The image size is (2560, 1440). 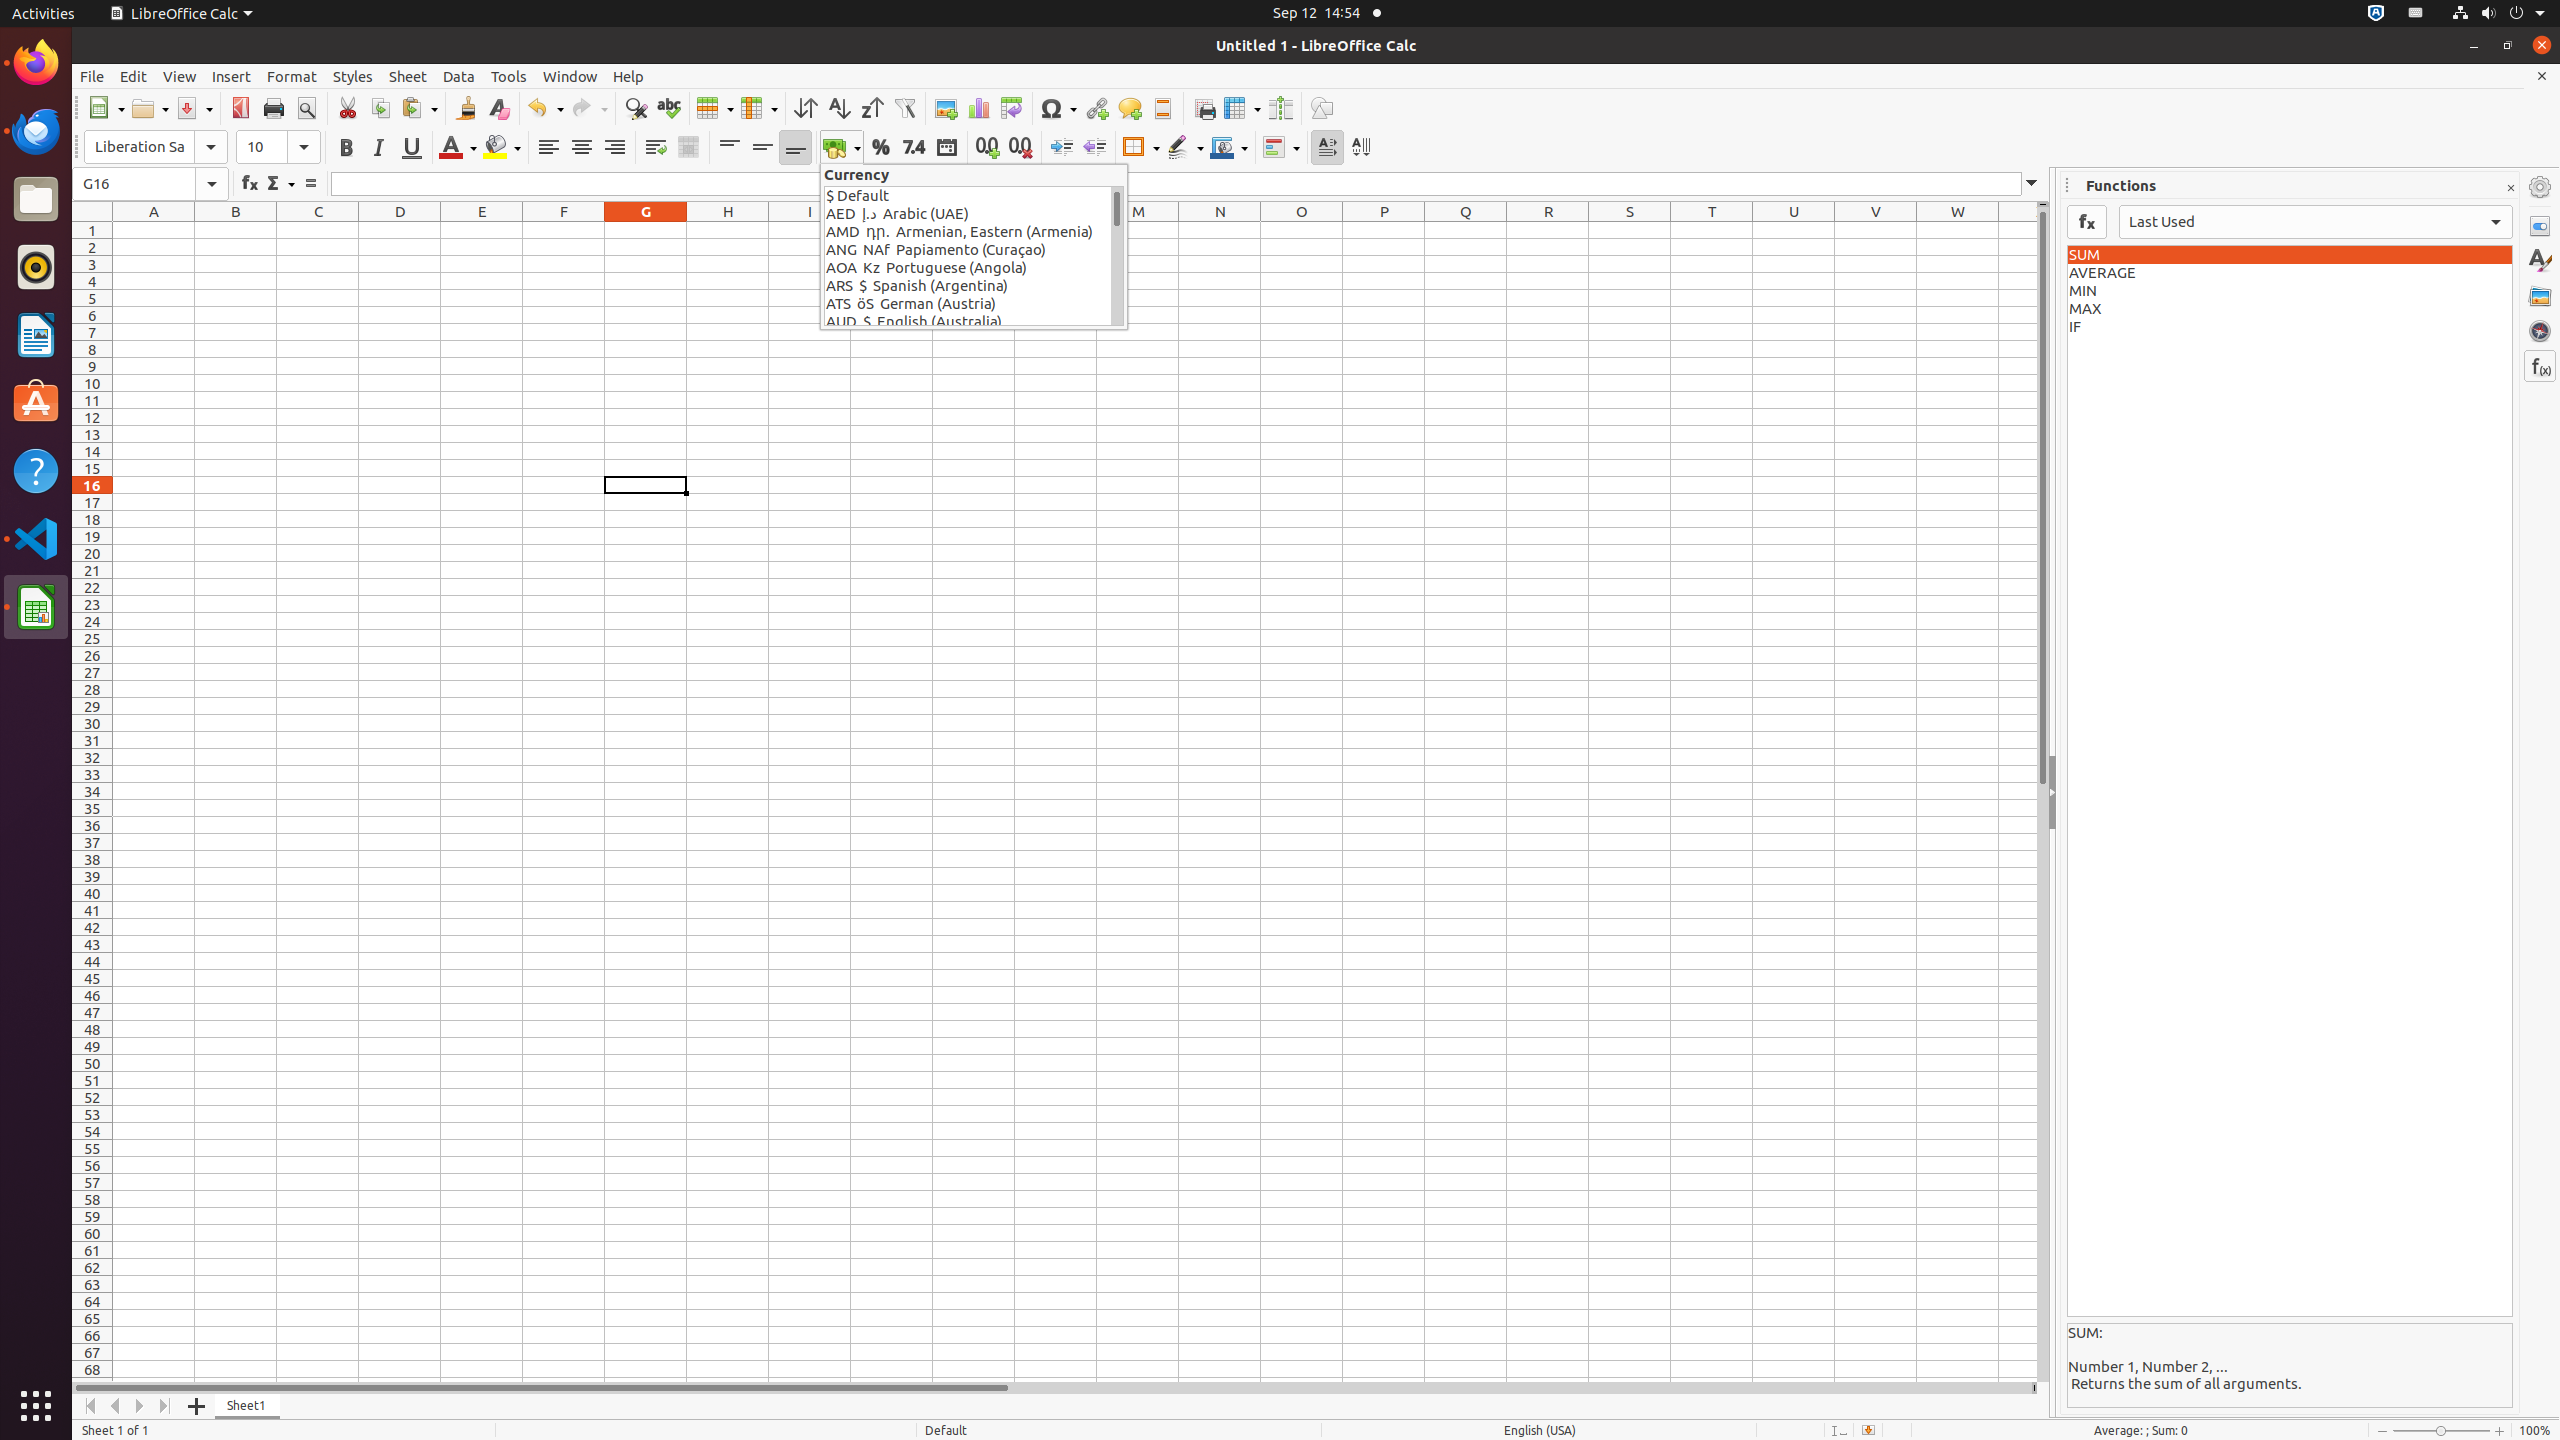 What do you see at coordinates (240, 108) in the screenshot?
I see `PDF` at bounding box center [240, 108].